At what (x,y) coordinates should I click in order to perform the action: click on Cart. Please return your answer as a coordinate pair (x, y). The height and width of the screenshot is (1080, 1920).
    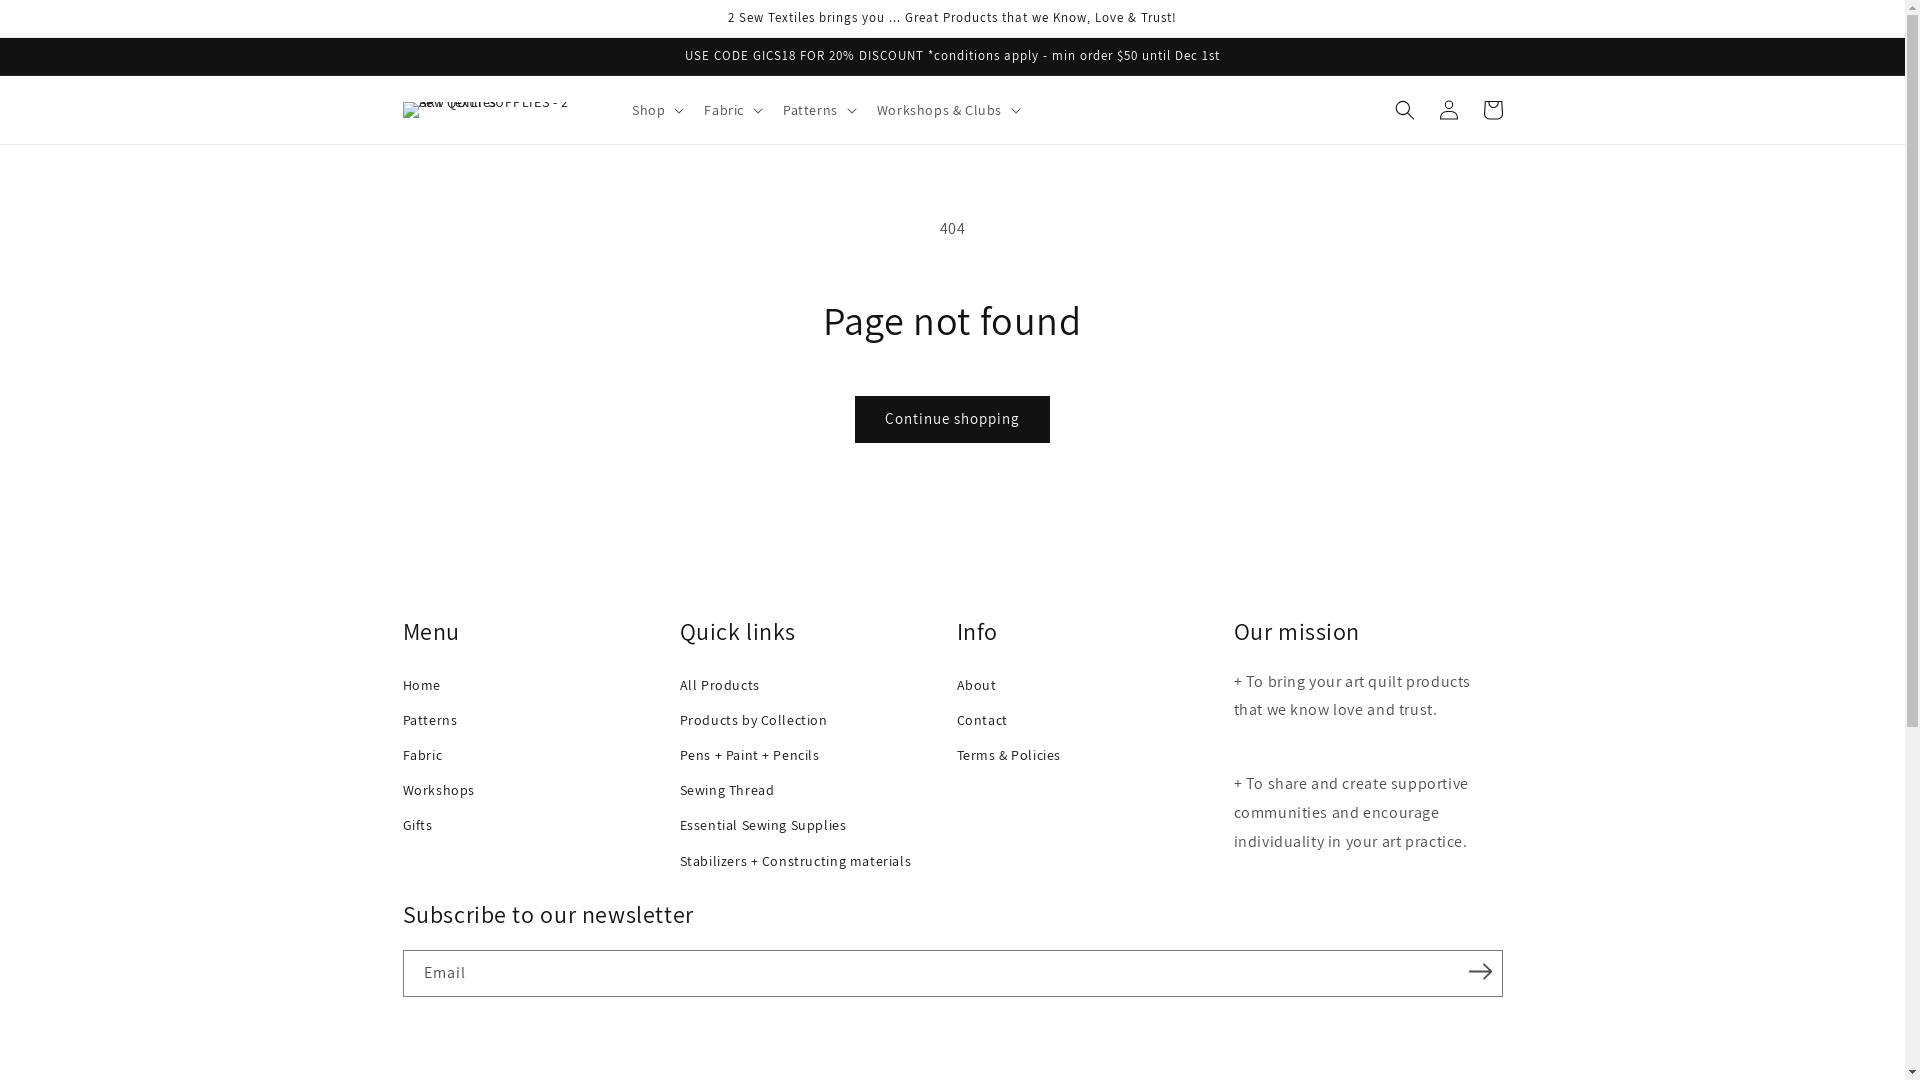
    Looking at the image, I should click on (1492, 110).